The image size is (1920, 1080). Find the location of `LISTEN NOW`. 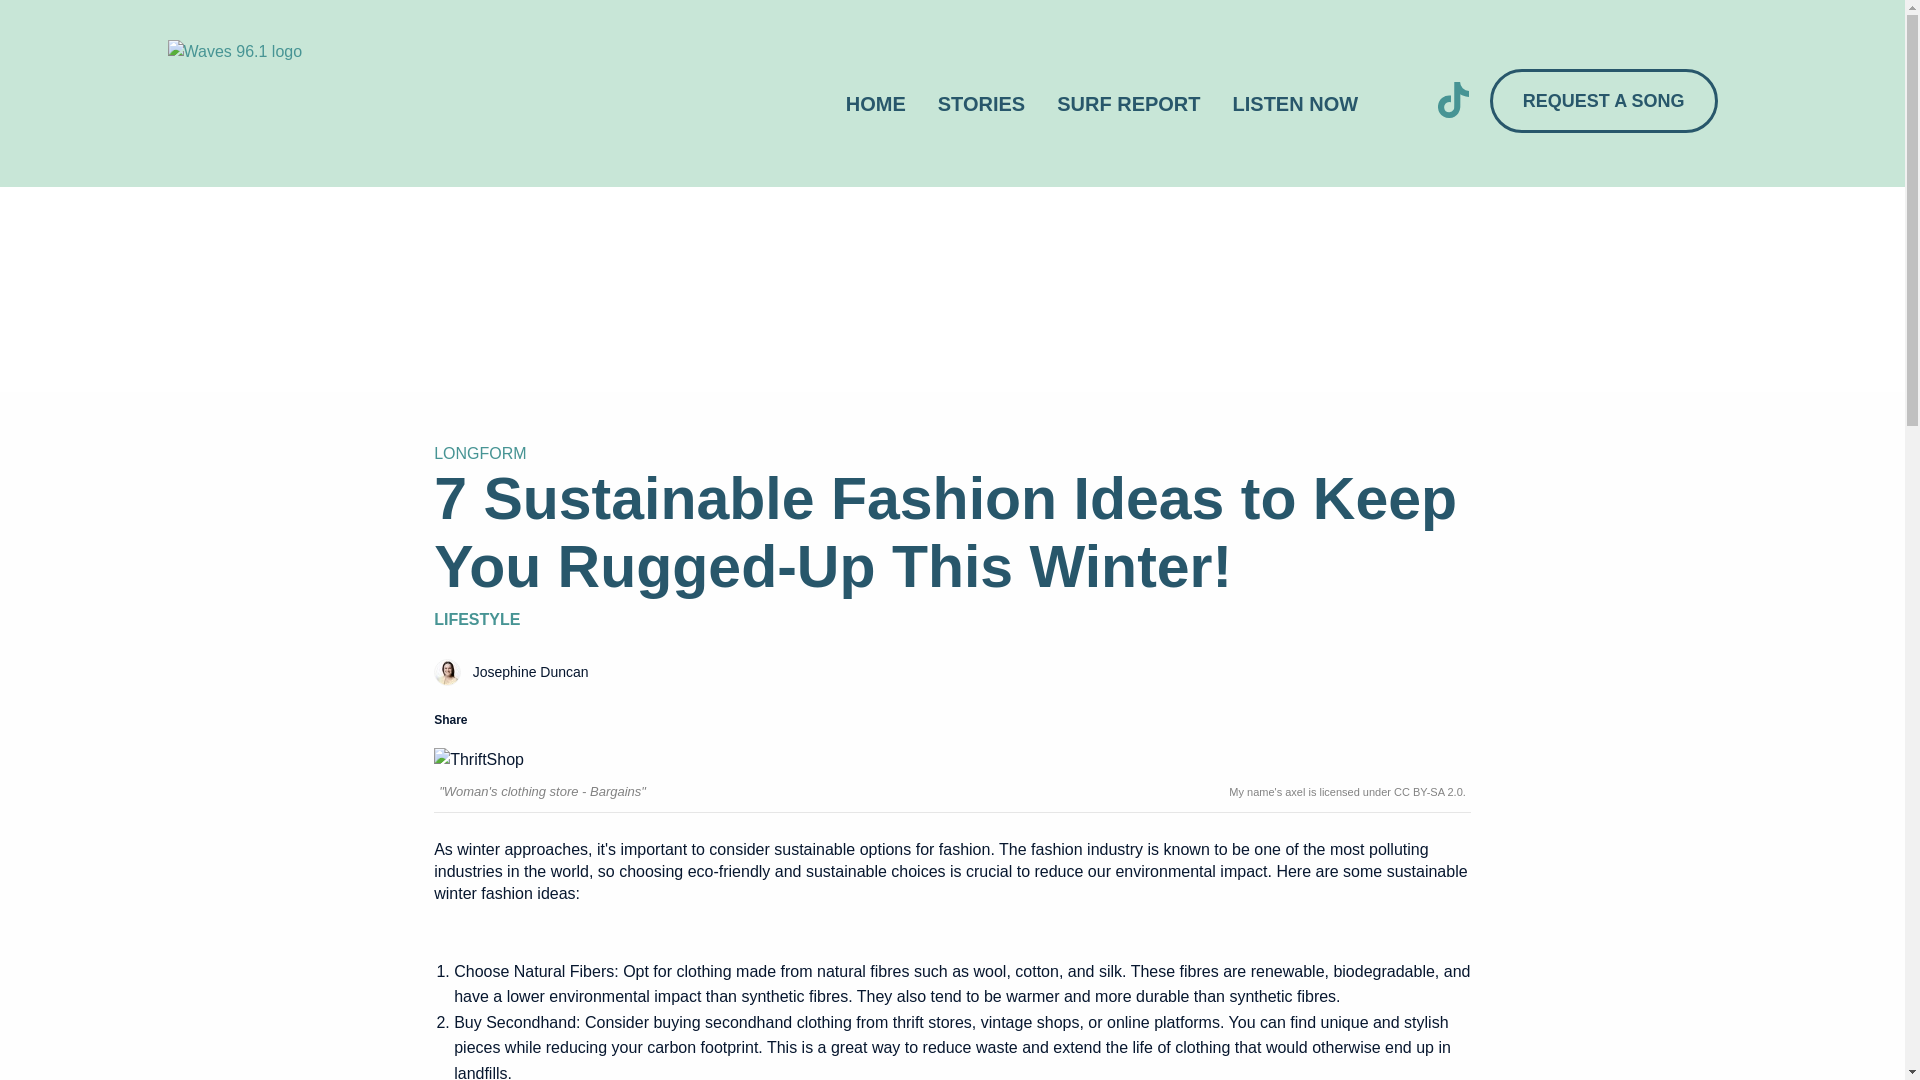

LISTEN NOW is located at coordinates (1296, 104).